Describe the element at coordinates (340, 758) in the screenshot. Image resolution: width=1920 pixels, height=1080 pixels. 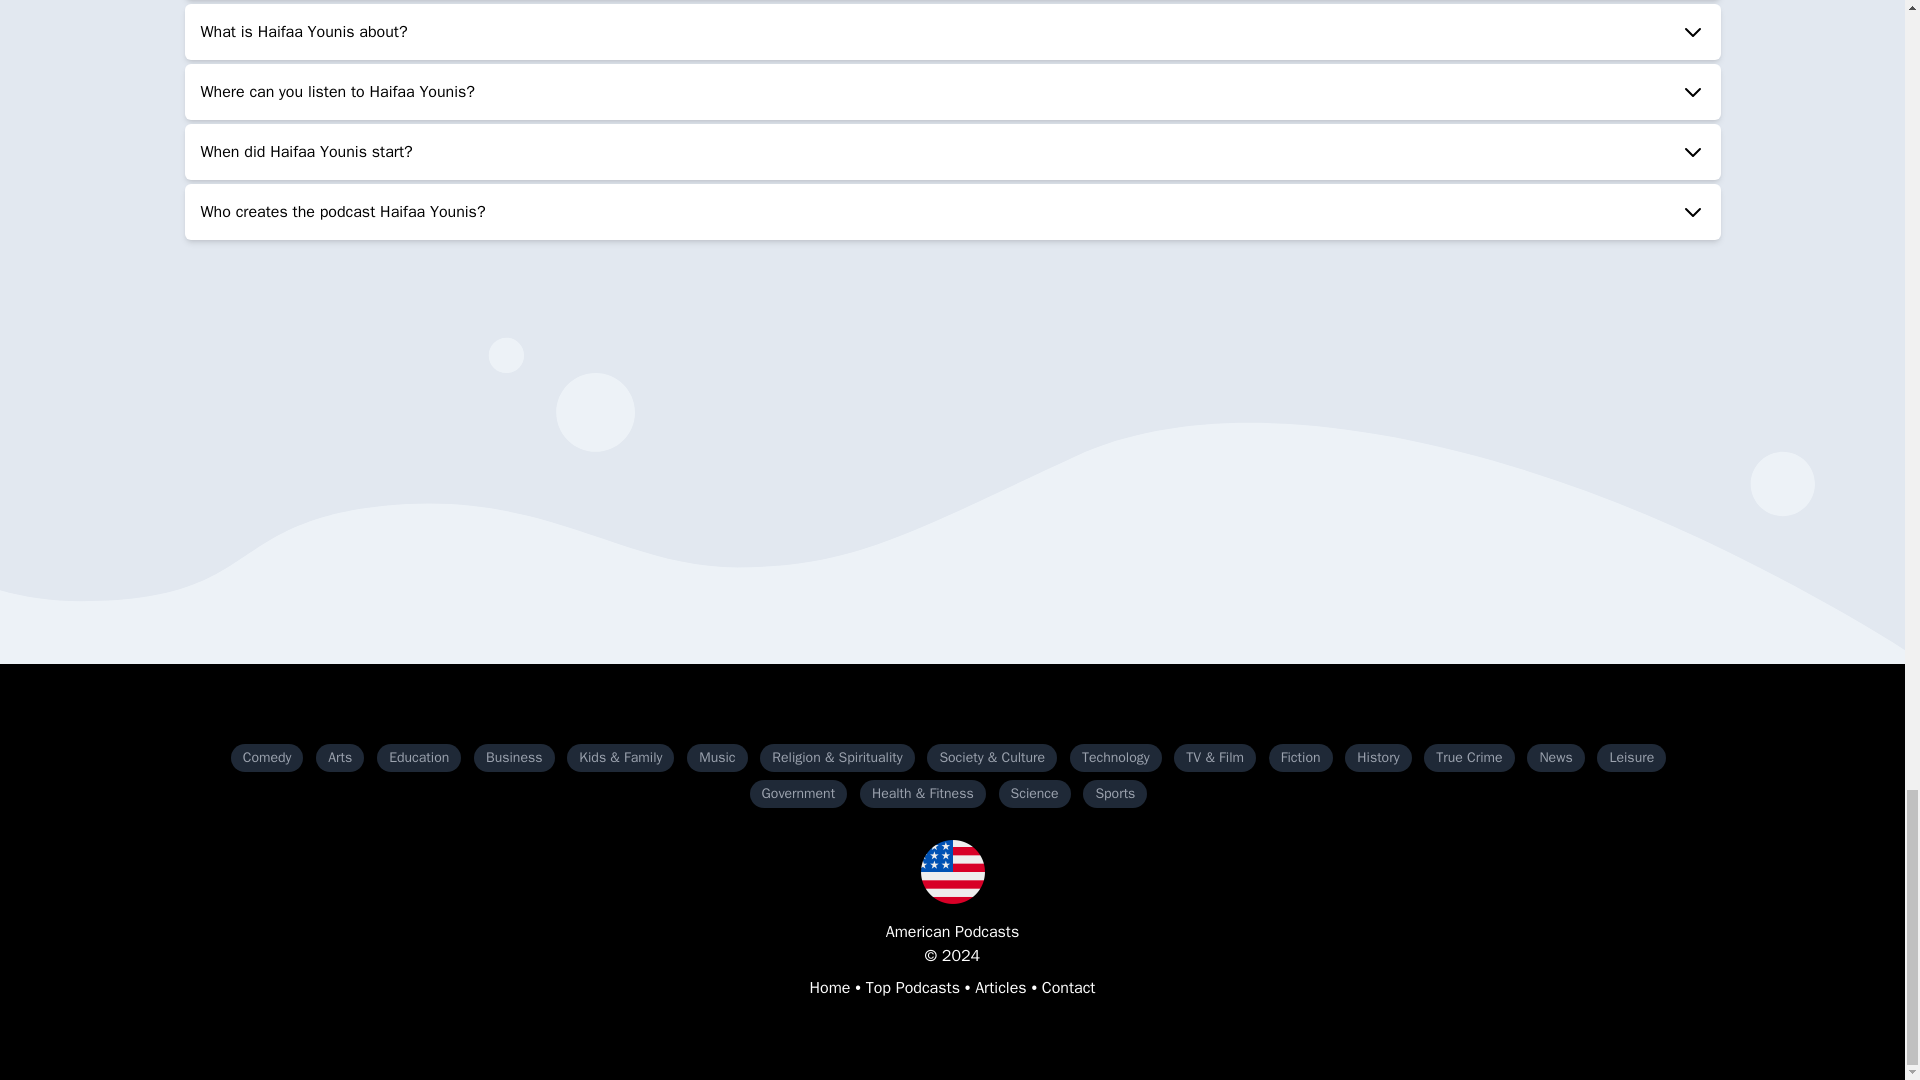
I see `Arts` at that location.